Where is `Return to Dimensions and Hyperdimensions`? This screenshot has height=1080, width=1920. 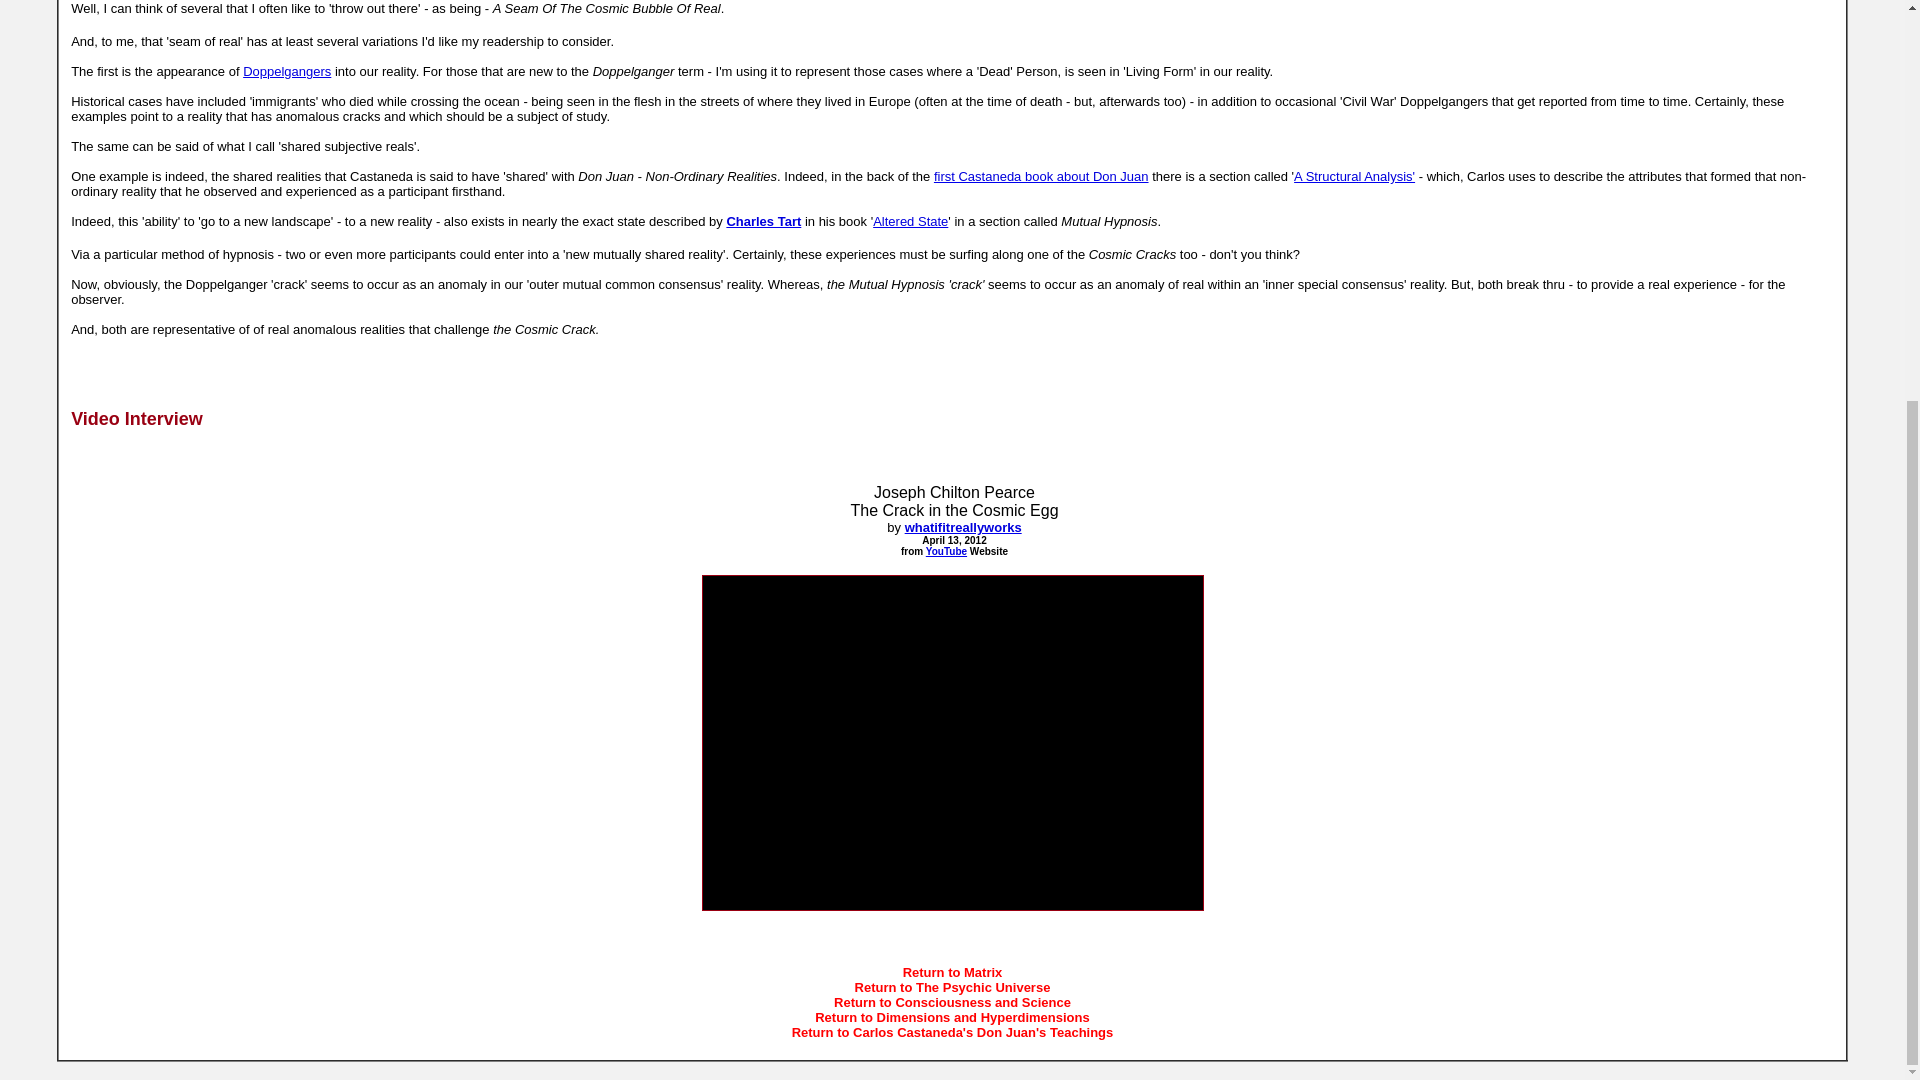 Return to Dimensions and Hyperdimensions is located at coordinates (952, 1016).